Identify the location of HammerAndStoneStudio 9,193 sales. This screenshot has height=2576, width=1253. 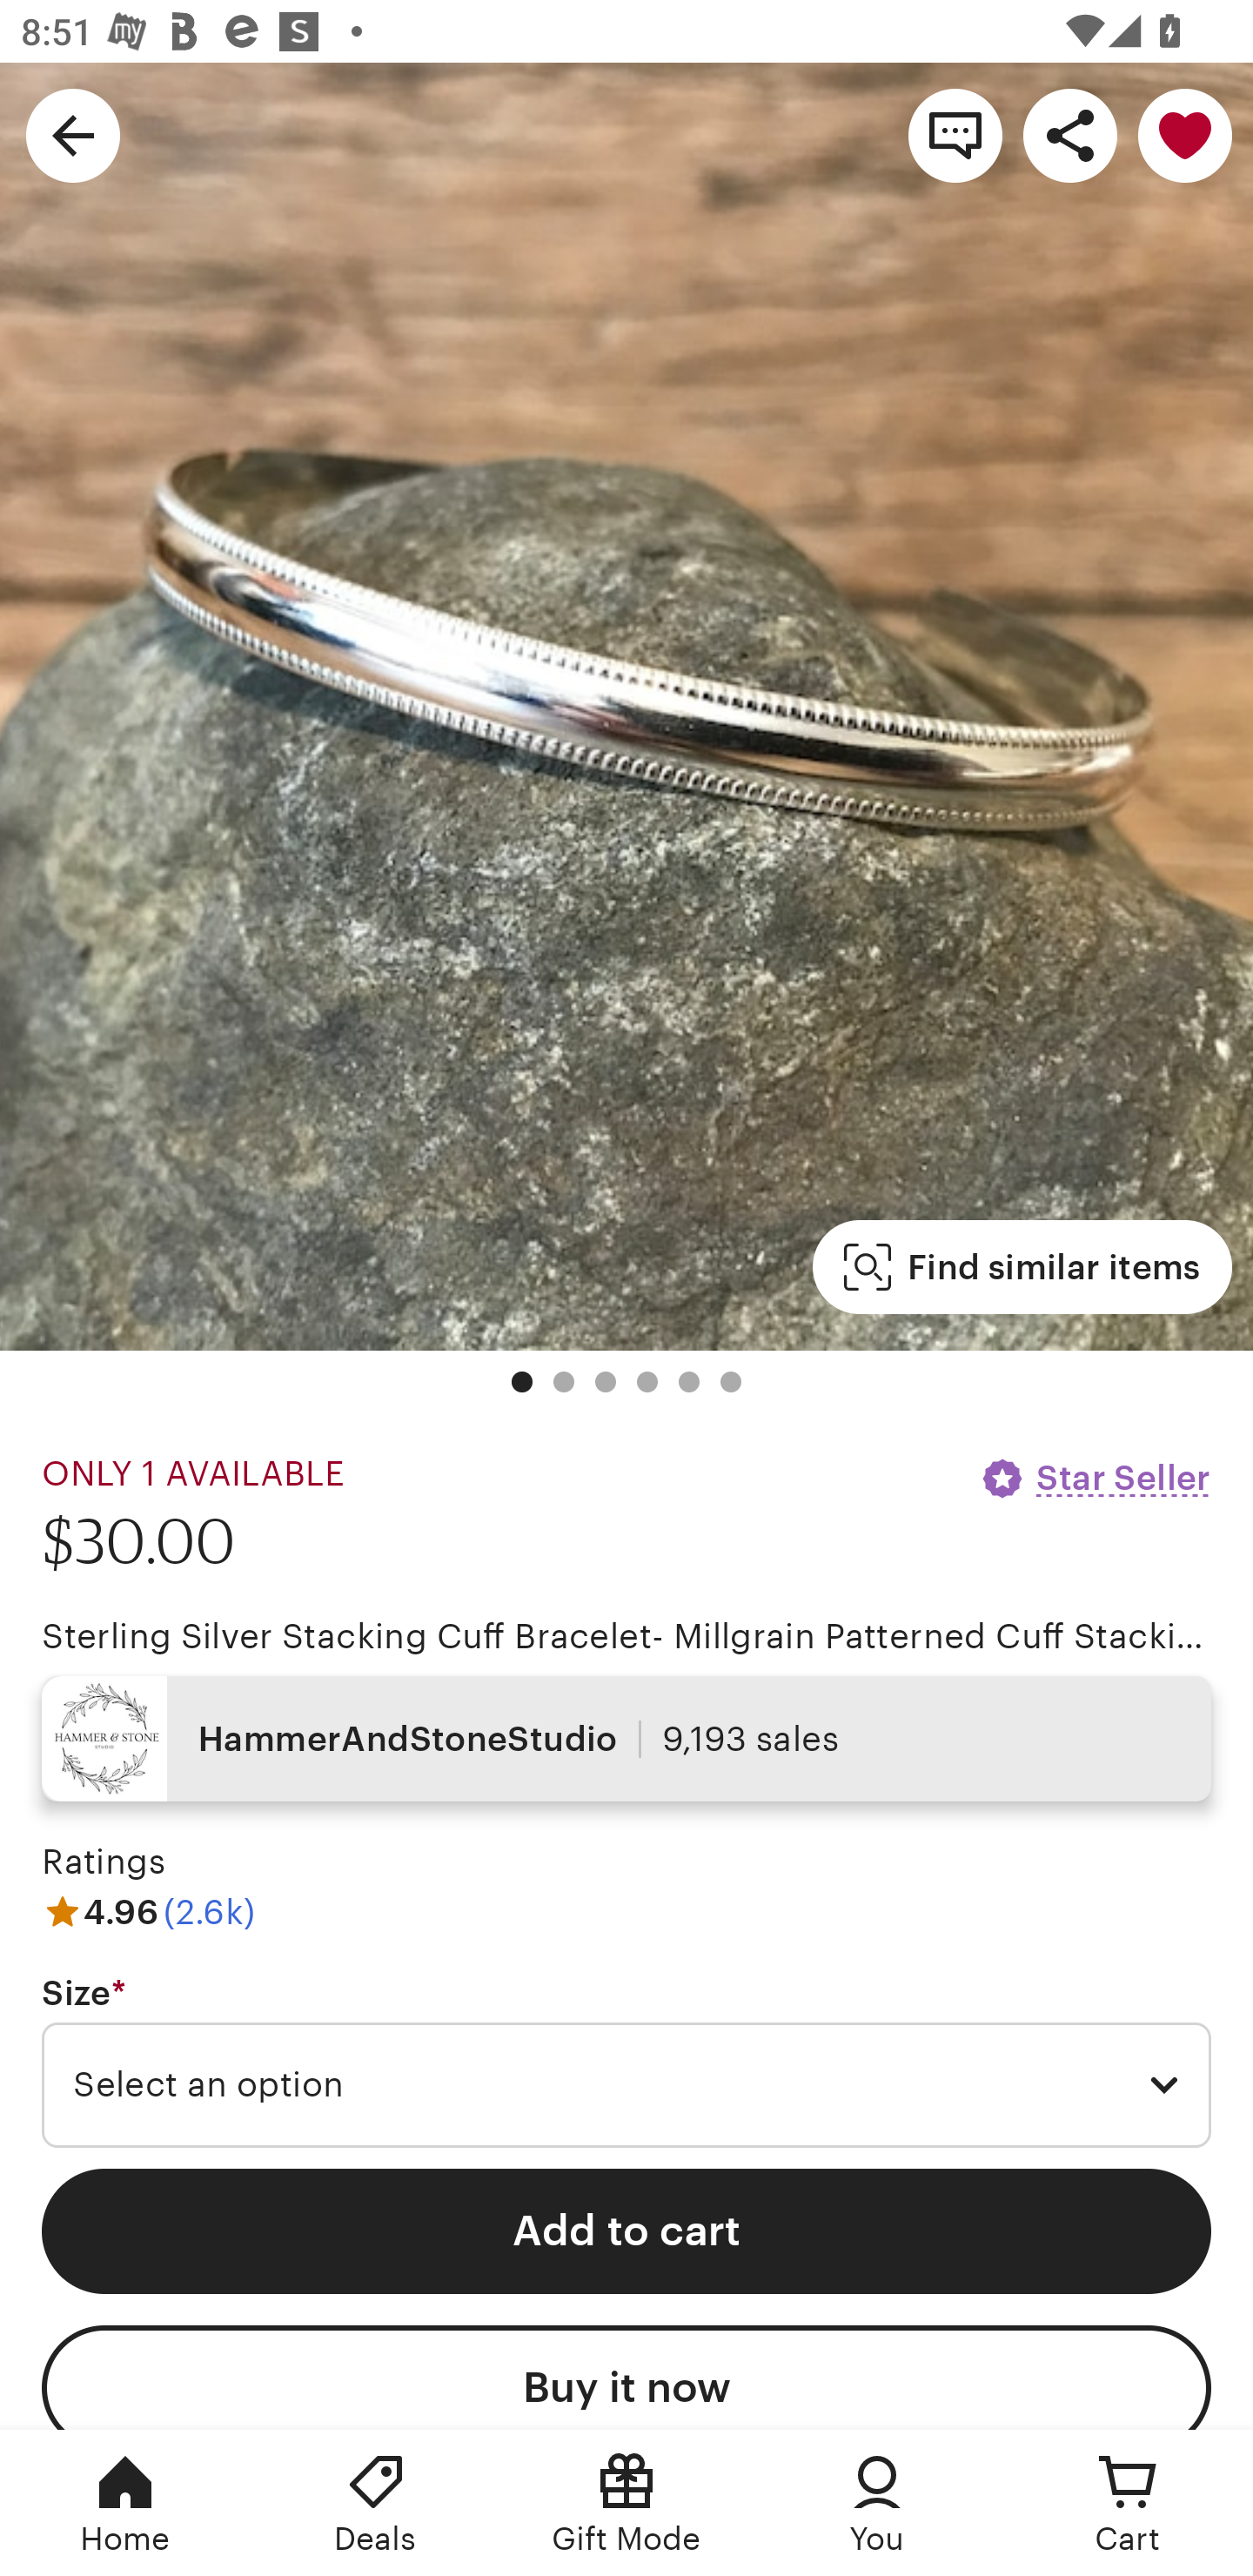
(626, 1739).